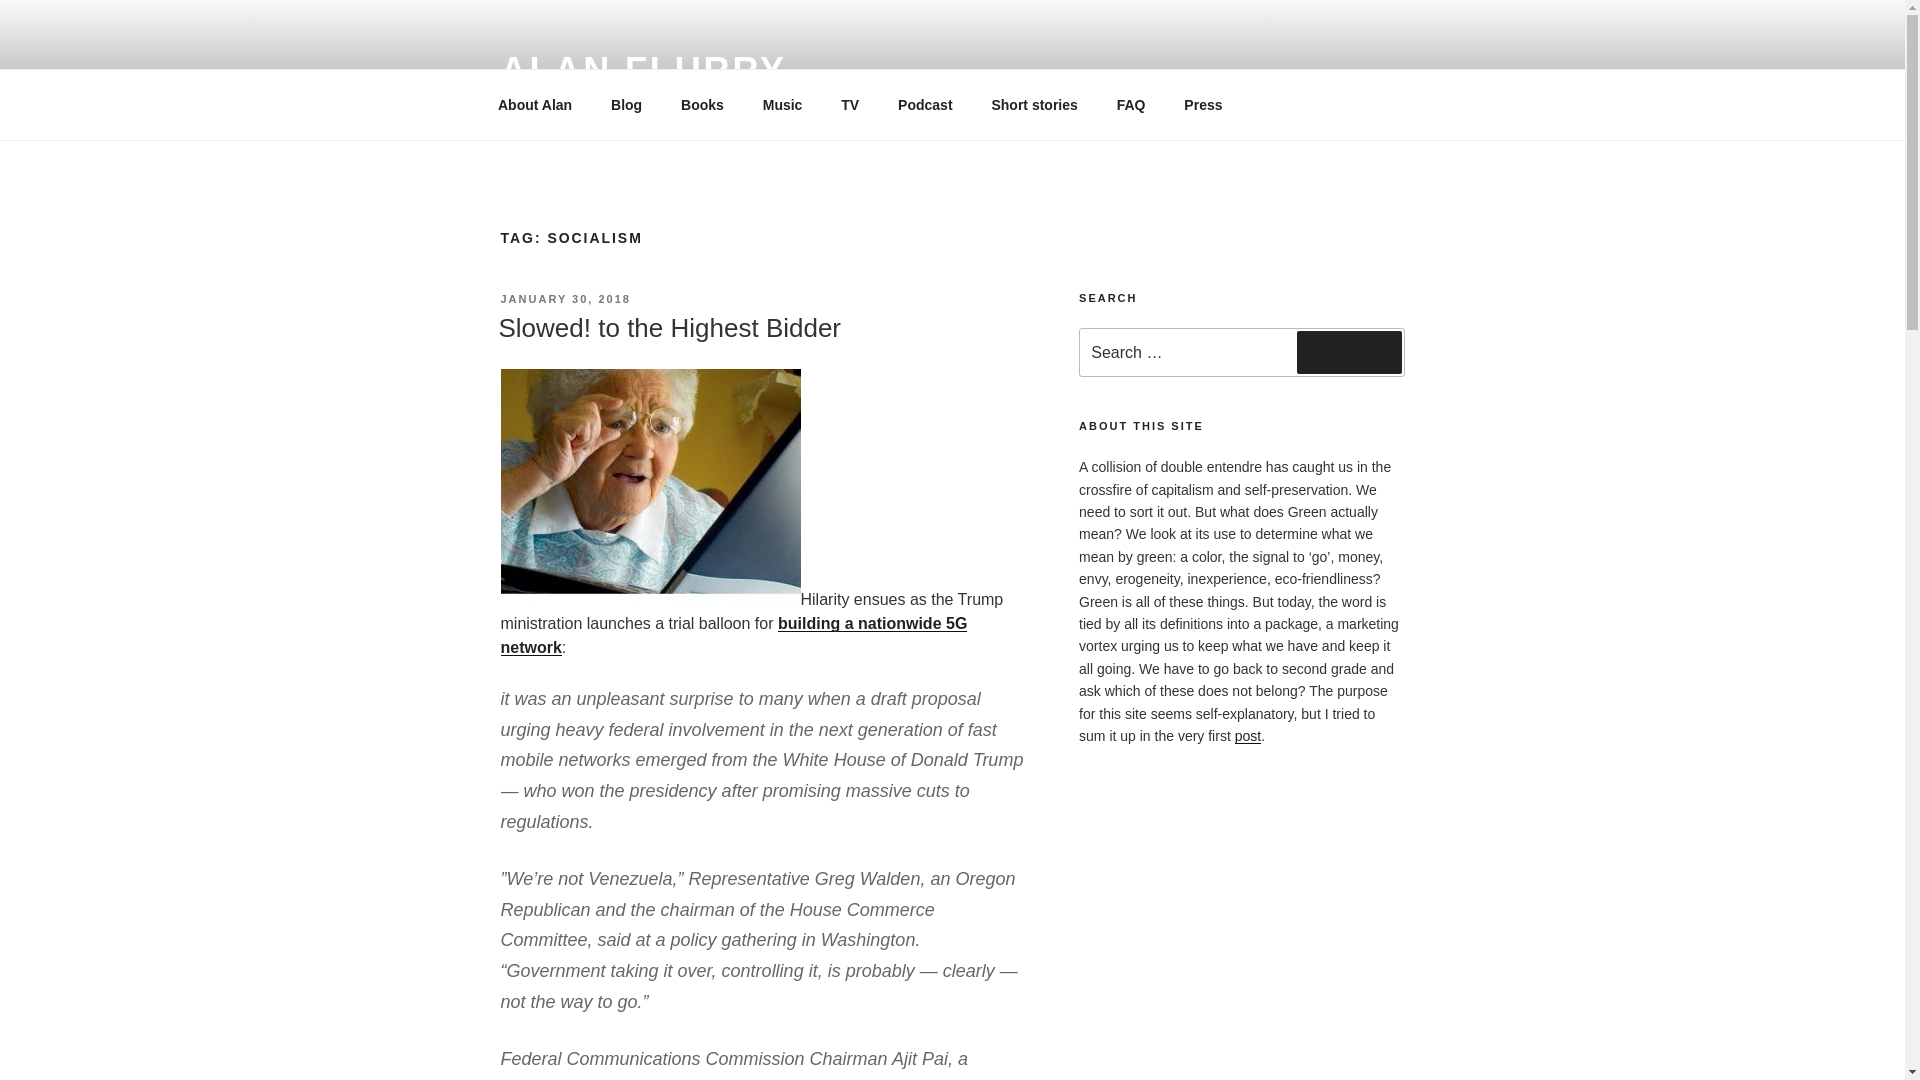 This screenshot has height=1080, width=1920. What do you see at coordinates (1248, 736) in the screenshot?
I see `post` at bounding box center [1248, 736].